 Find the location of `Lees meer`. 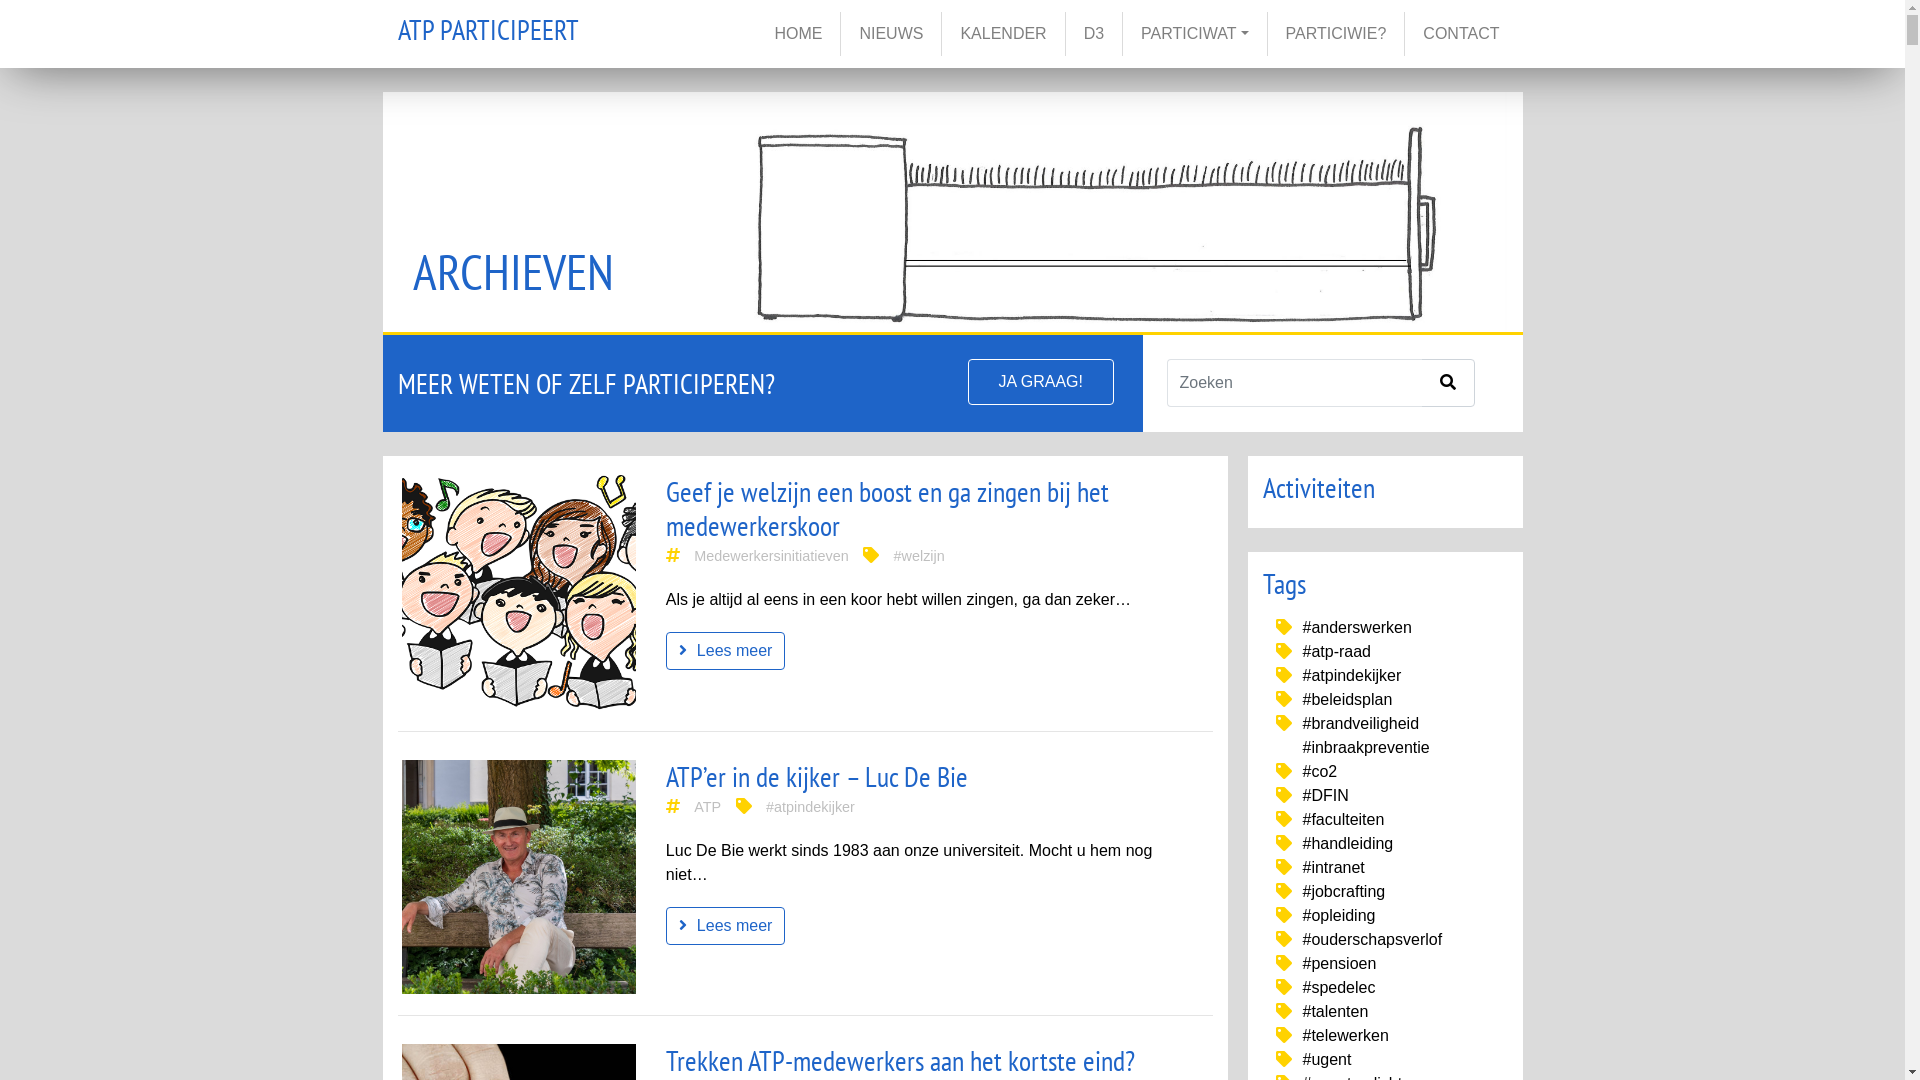

Lees meer is located at coordinates (726, 926).